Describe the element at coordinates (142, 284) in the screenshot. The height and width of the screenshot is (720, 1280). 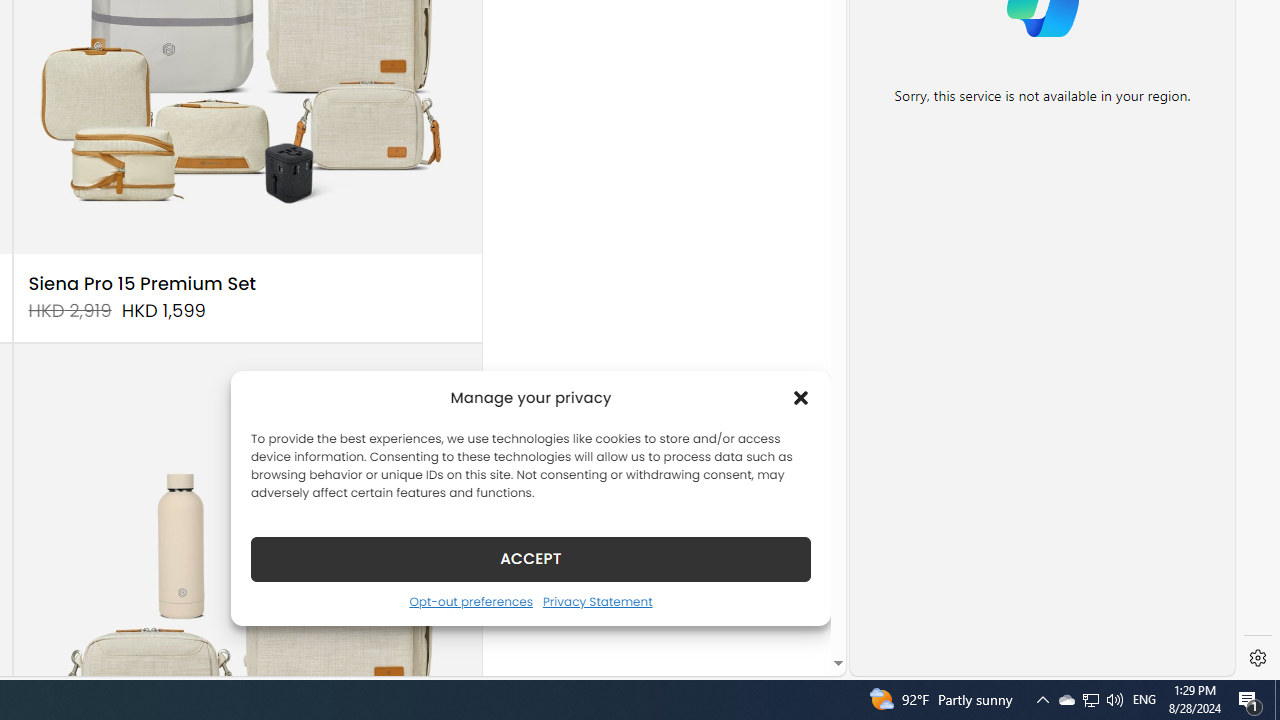
I see `Siena Pro 15 Premium Set` at that location.